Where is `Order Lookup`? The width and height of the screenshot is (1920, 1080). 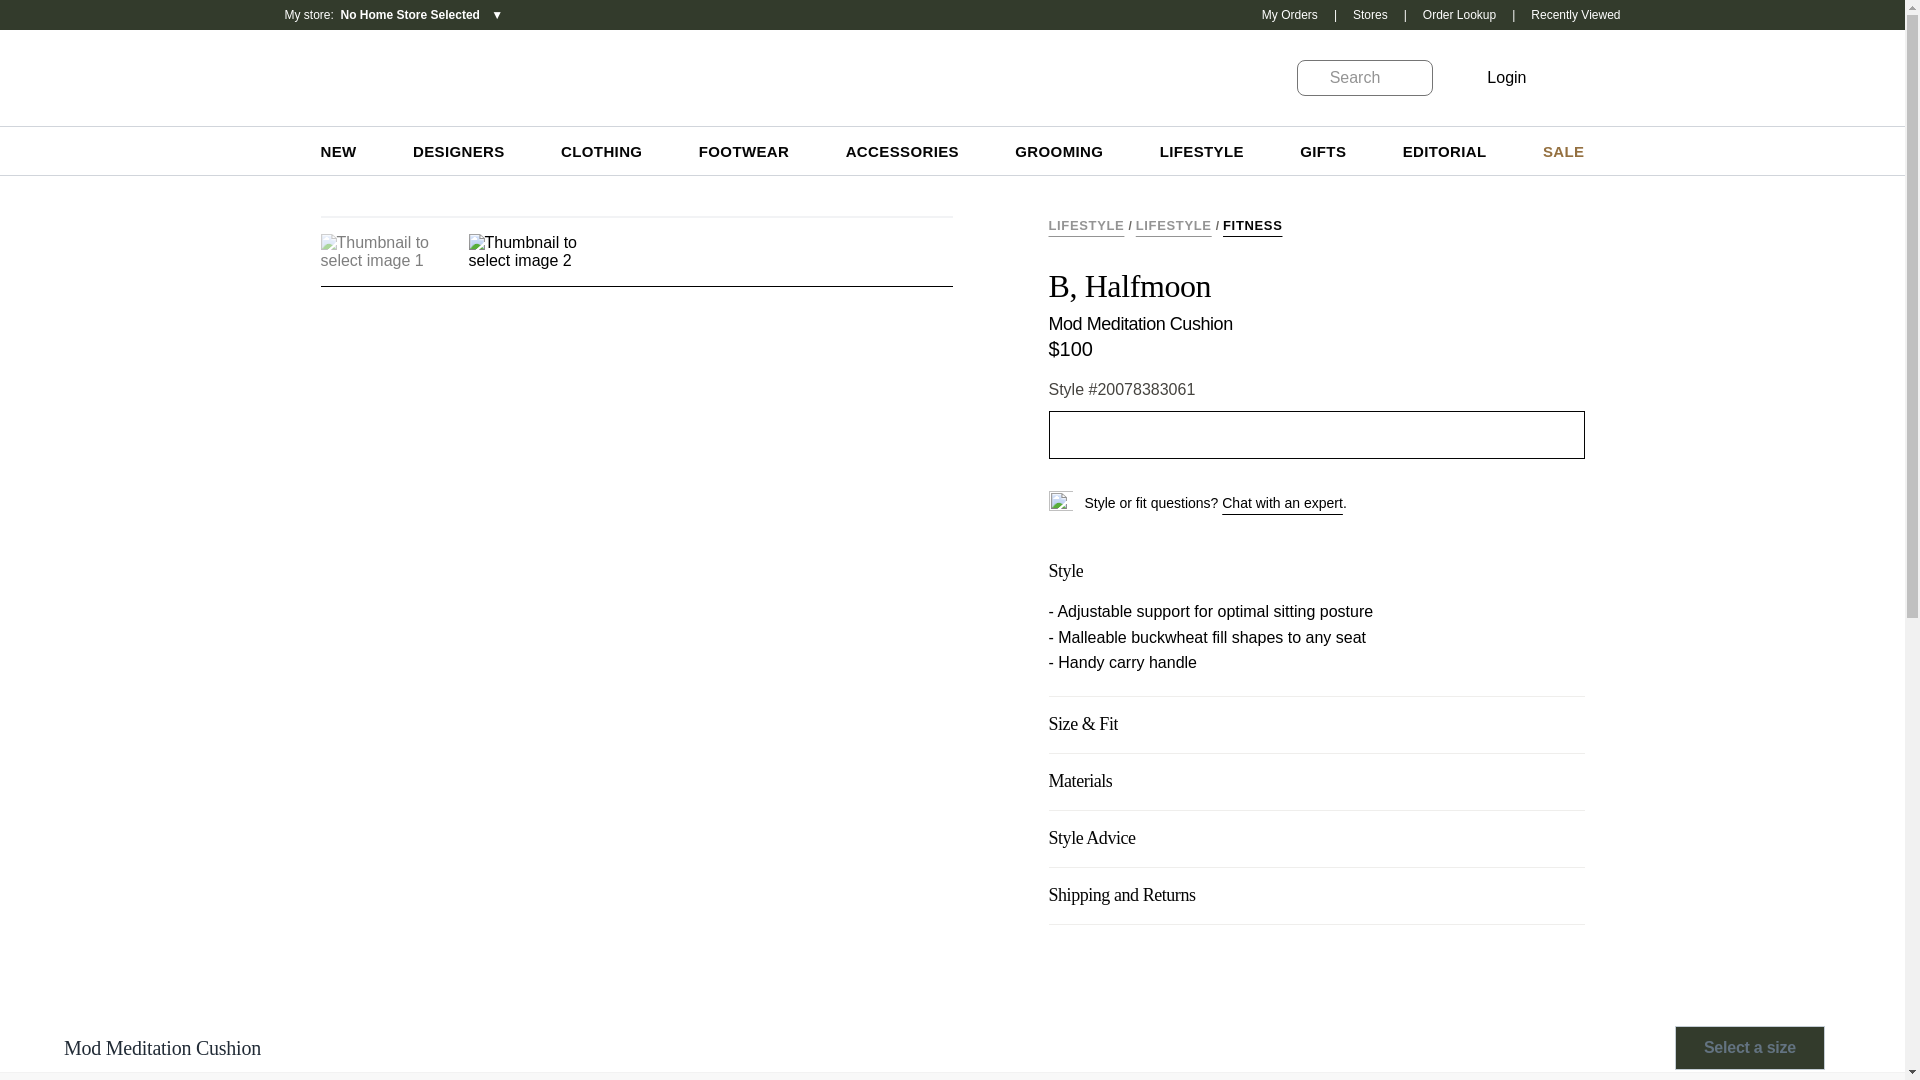
Order Lookup is located at coordinates (384, 14).